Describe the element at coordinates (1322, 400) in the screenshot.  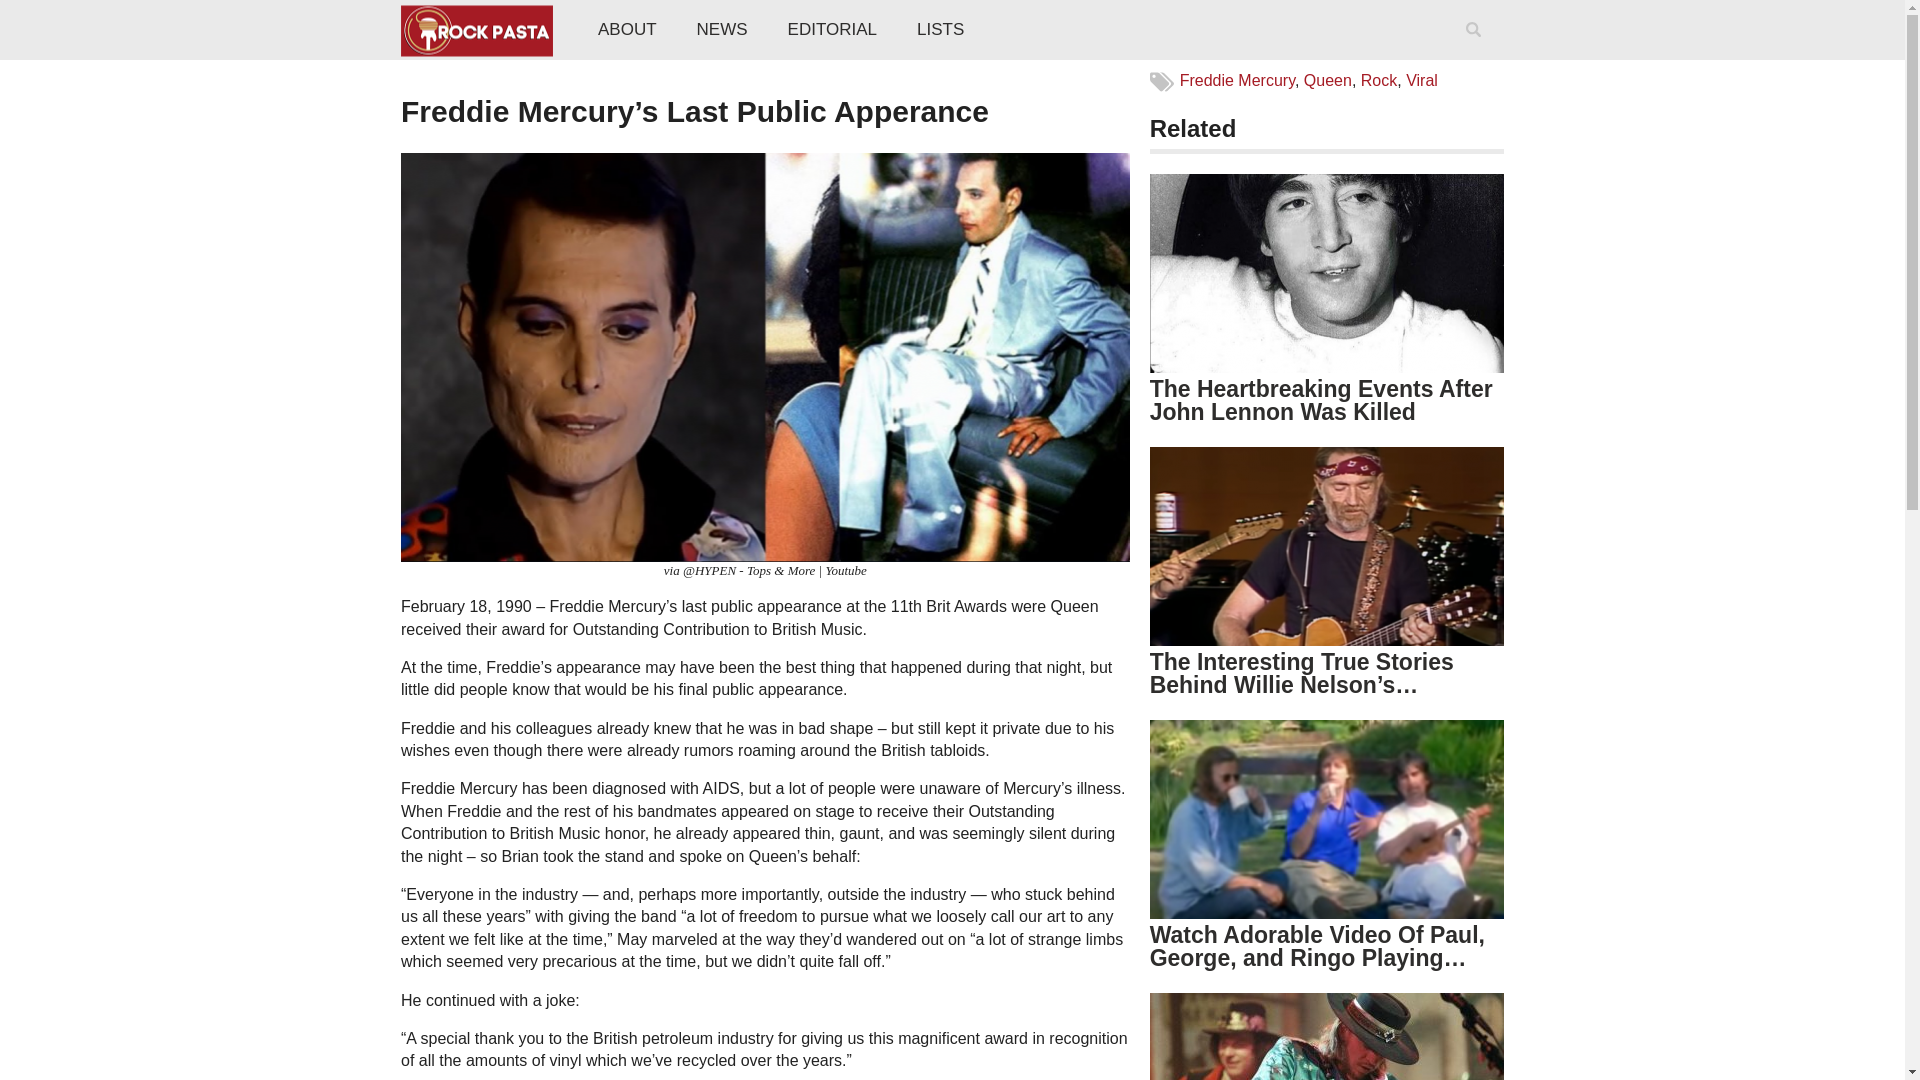
I see `The Heartbreaking Events After John Lennon Was Killed` at that location.